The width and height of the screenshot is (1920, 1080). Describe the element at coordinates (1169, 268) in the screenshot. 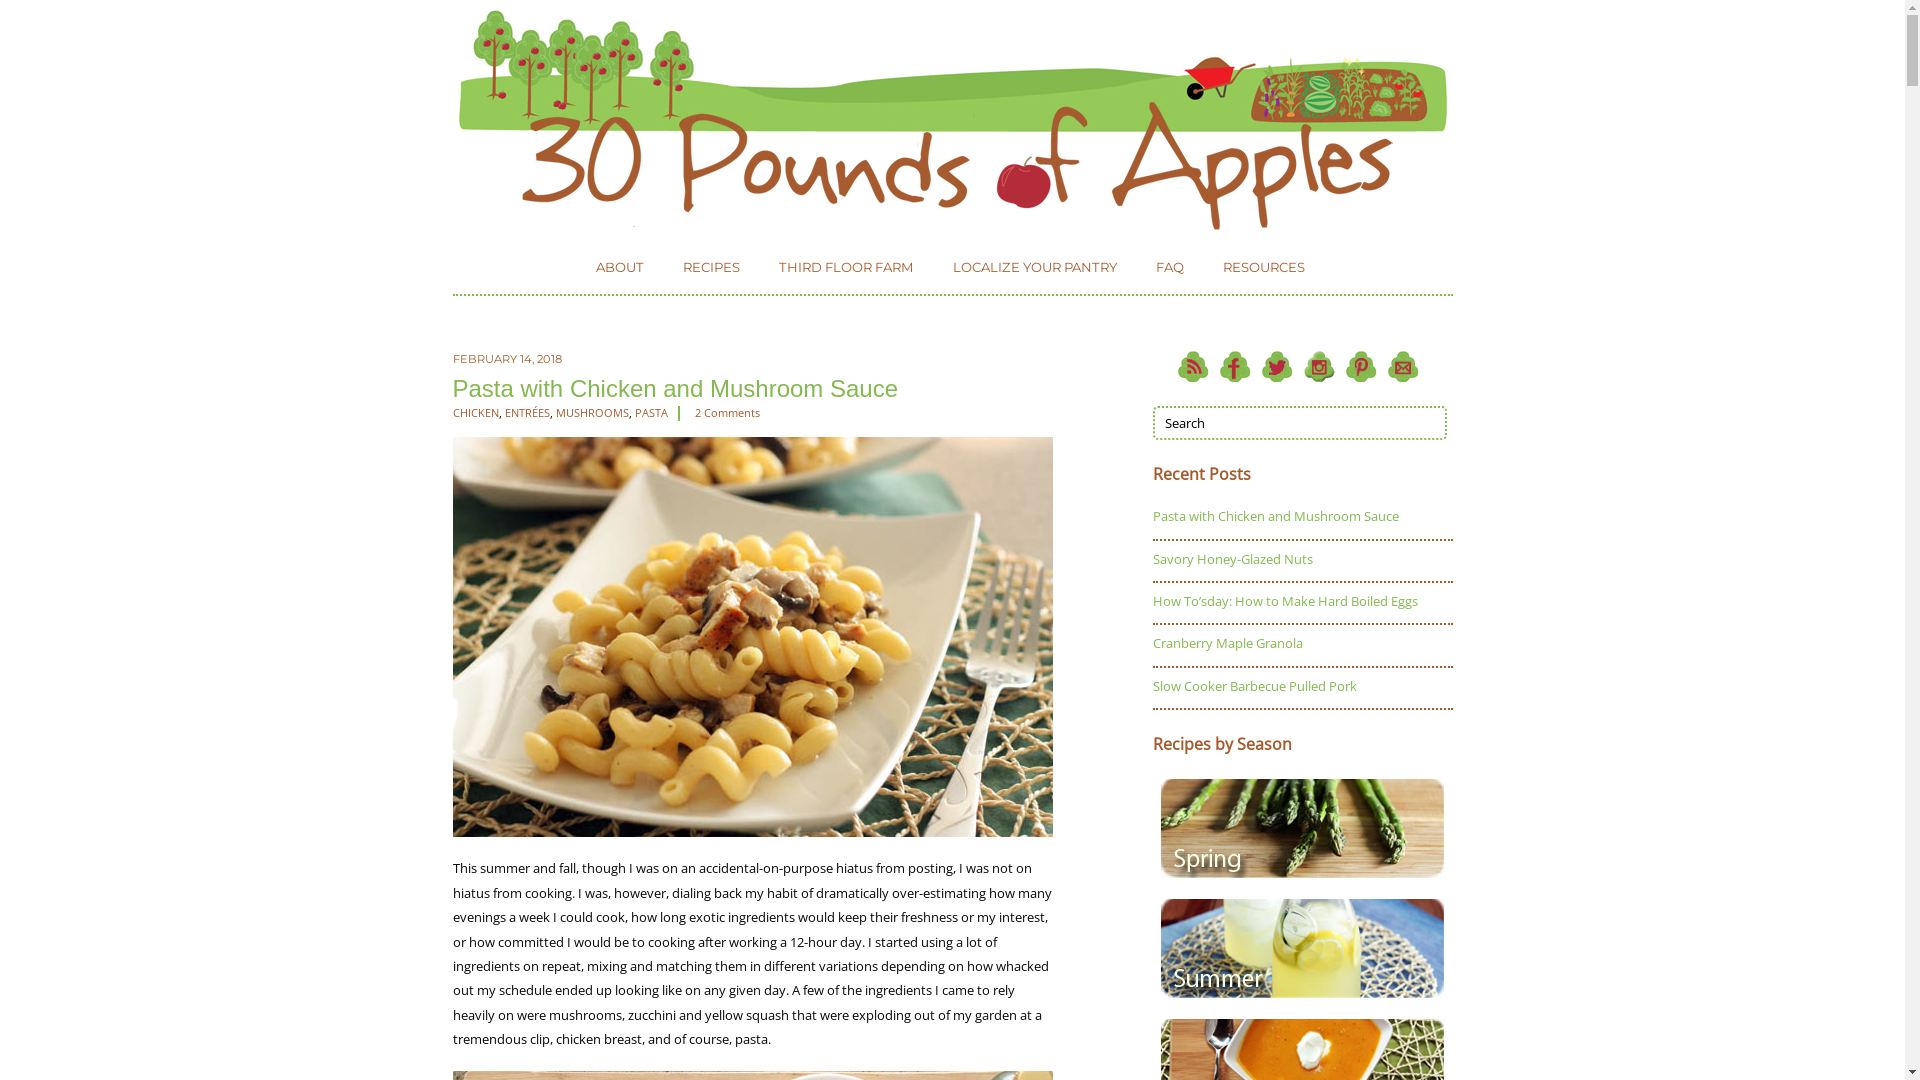

I see `FAQ` at that location.